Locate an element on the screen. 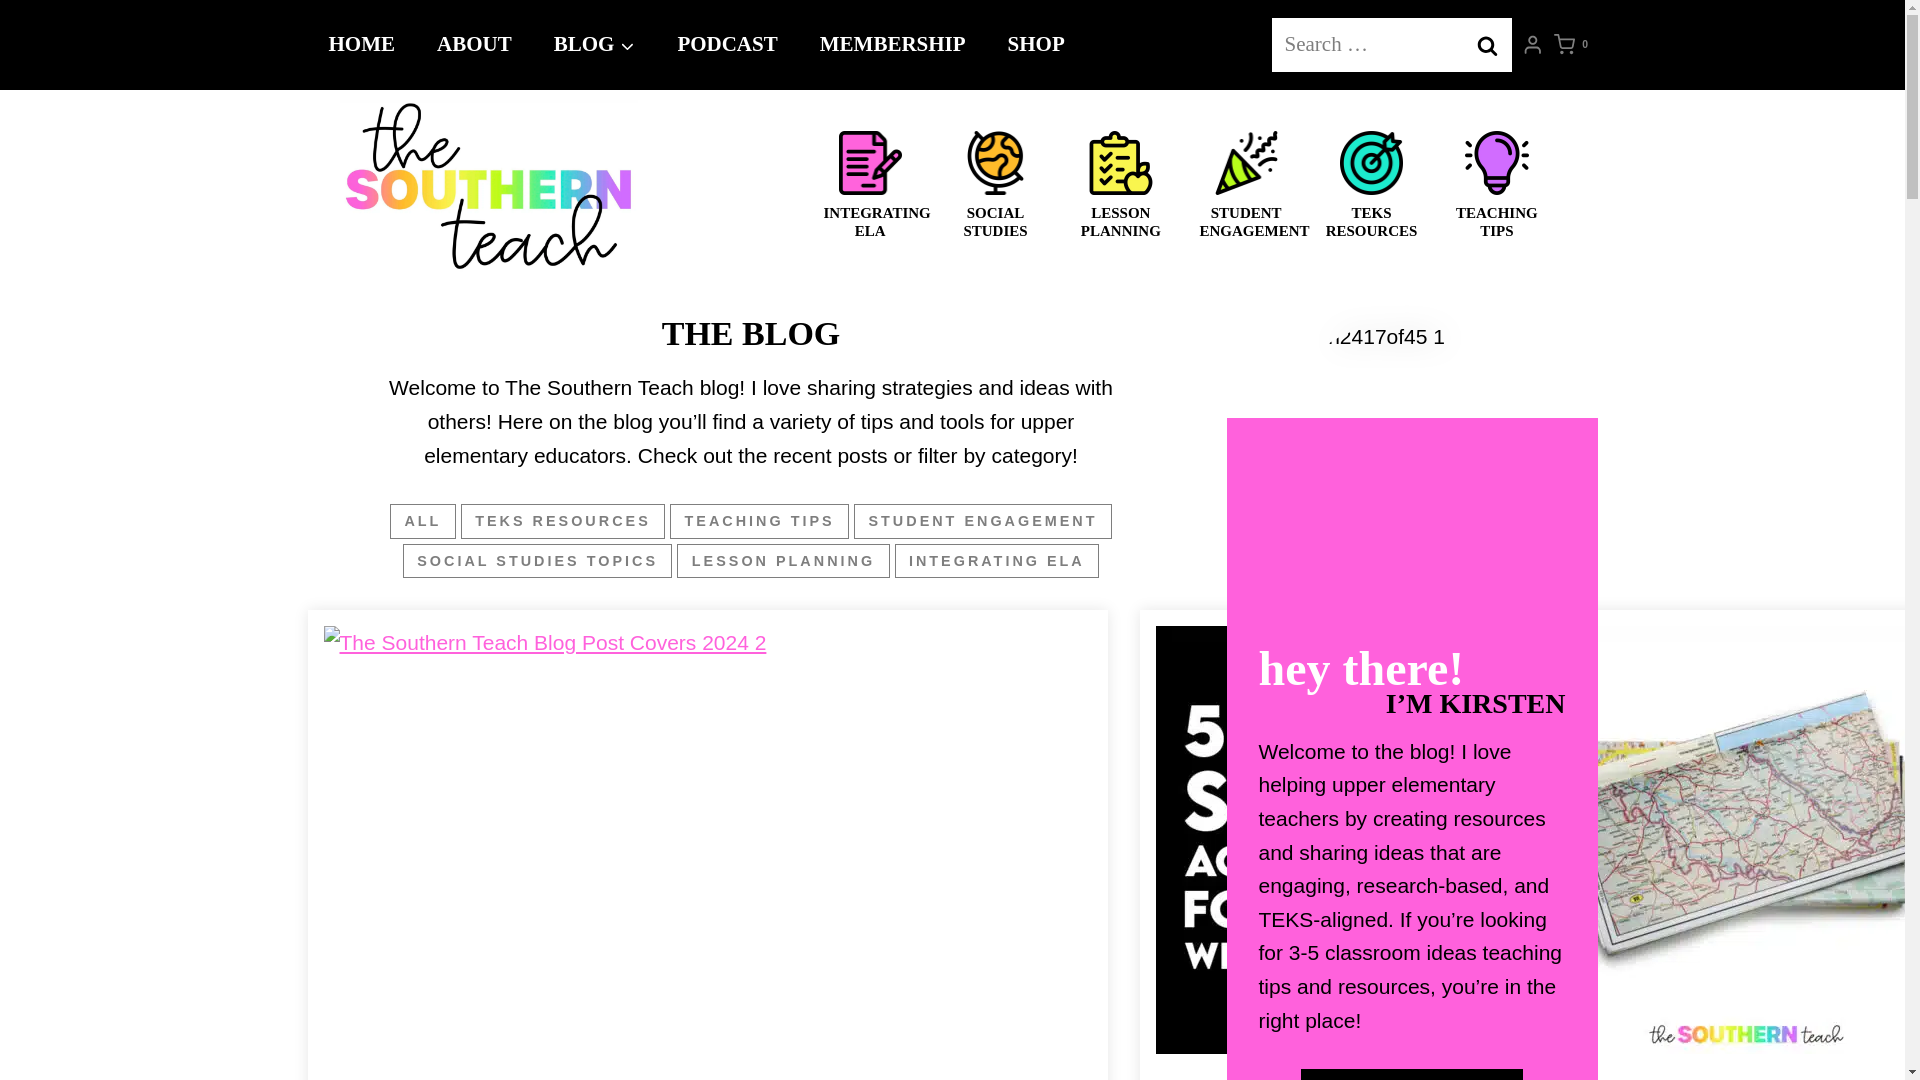 The width and height of the screenshot is (1920, 1080). ALL is located at coordinates (422, 521).